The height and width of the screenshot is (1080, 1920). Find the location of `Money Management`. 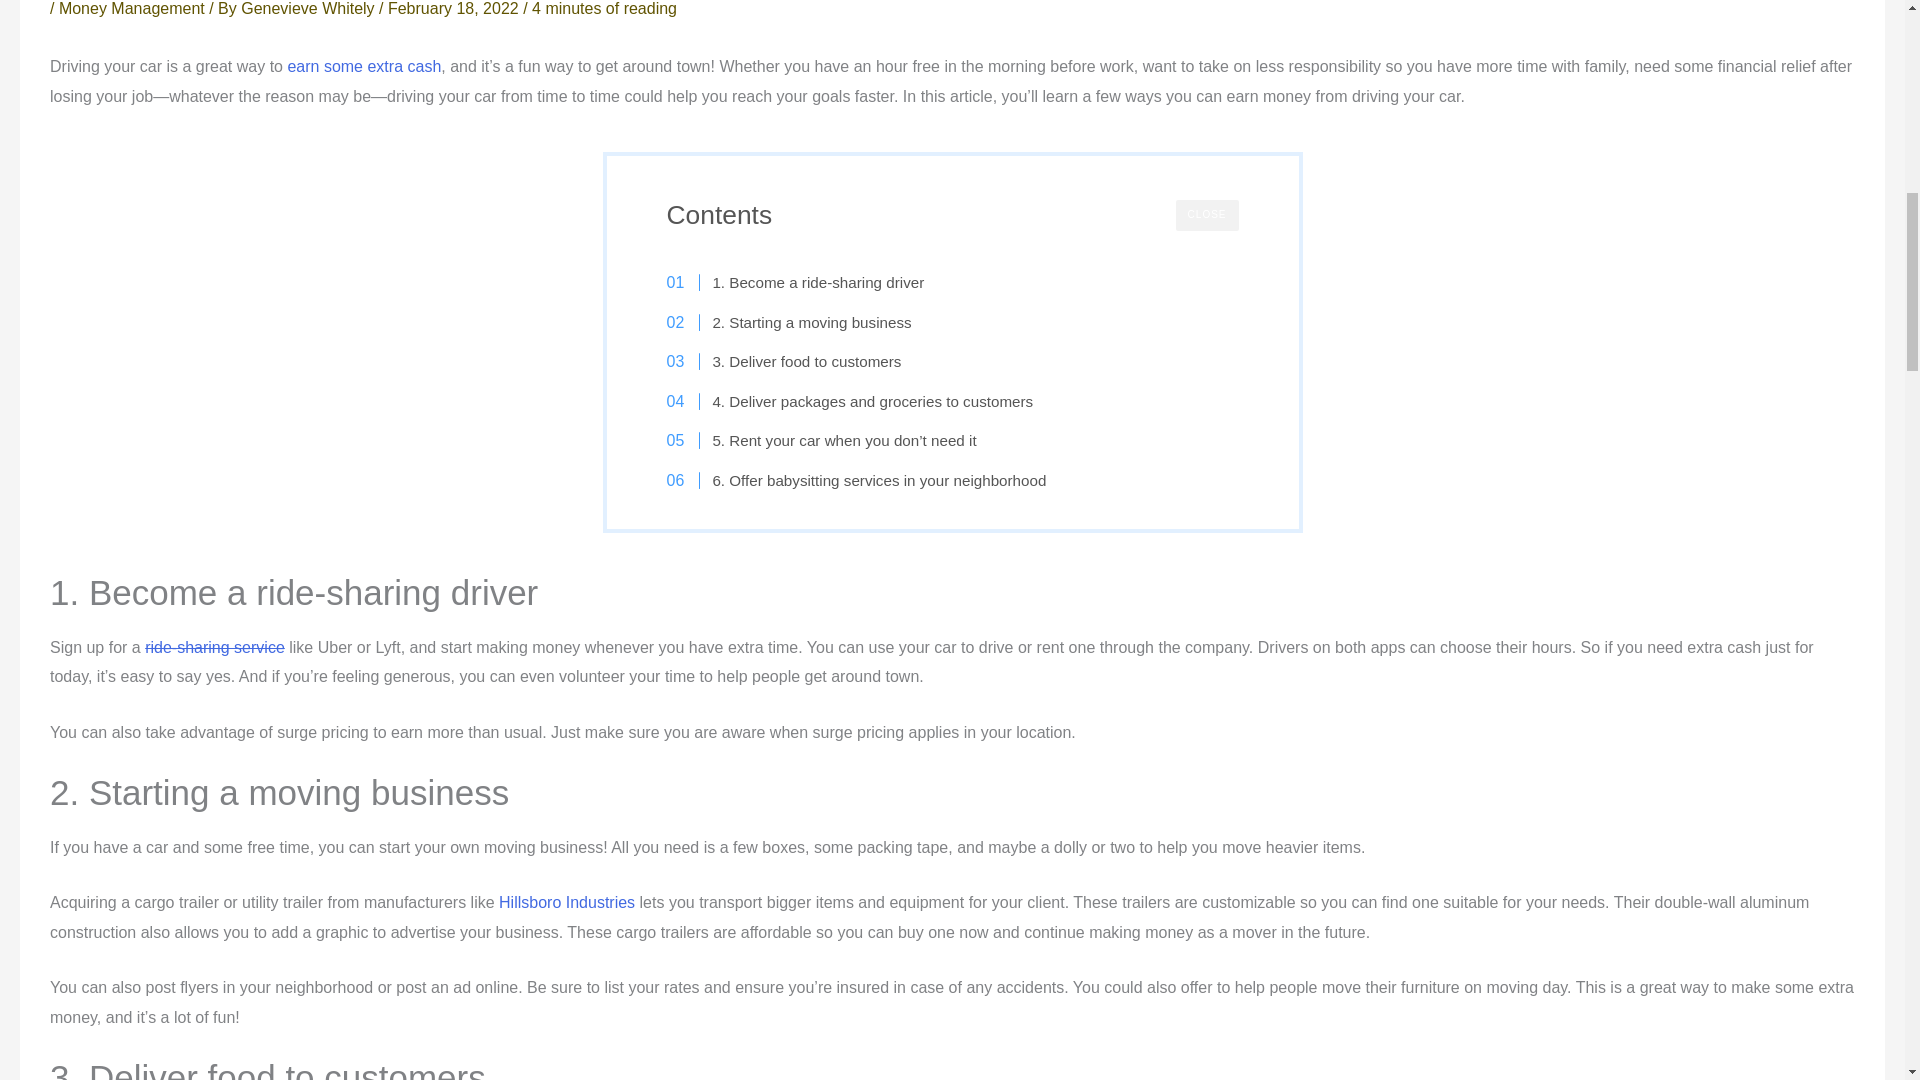

Money Management is located at coordinates (132, 8).